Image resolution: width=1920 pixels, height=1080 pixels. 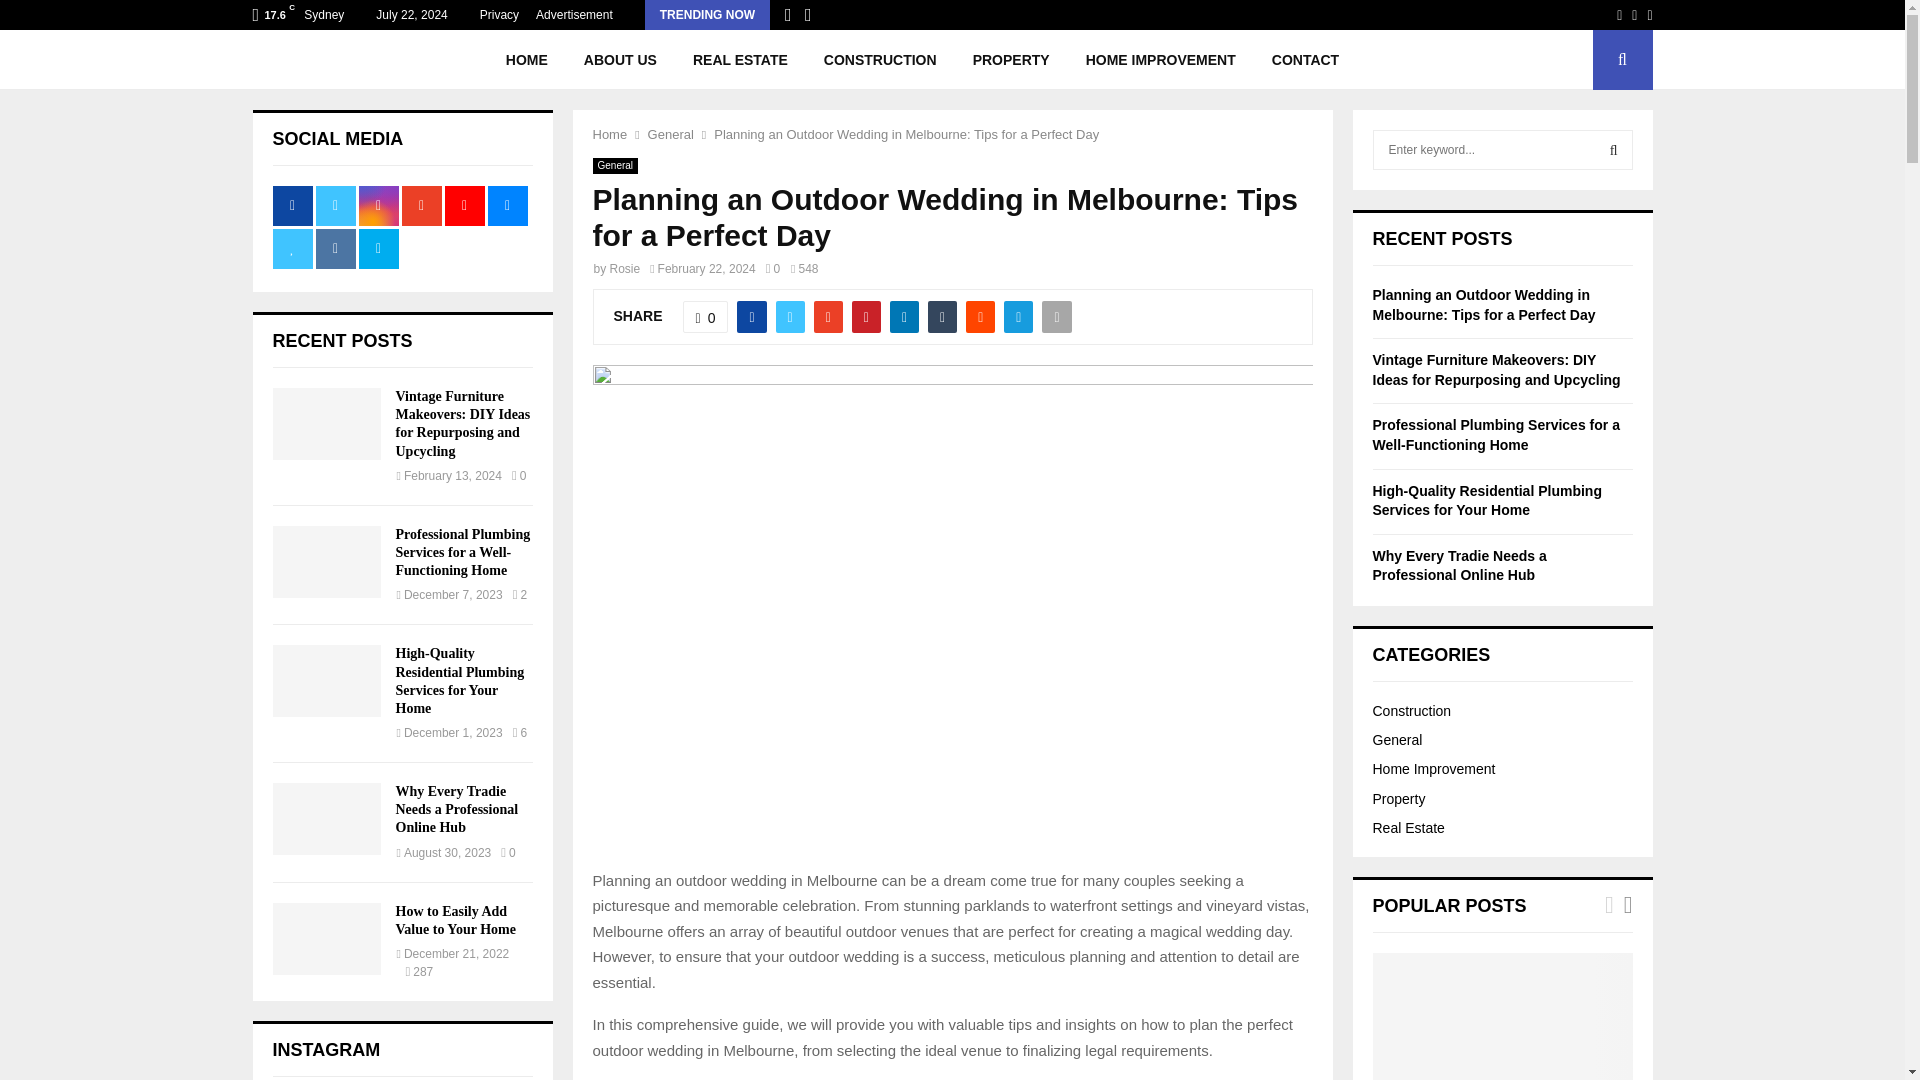 What do you see at coordinates (1649, 15) in the screenshot?
I see `Pinterest` at bounding box center [1649, 15].